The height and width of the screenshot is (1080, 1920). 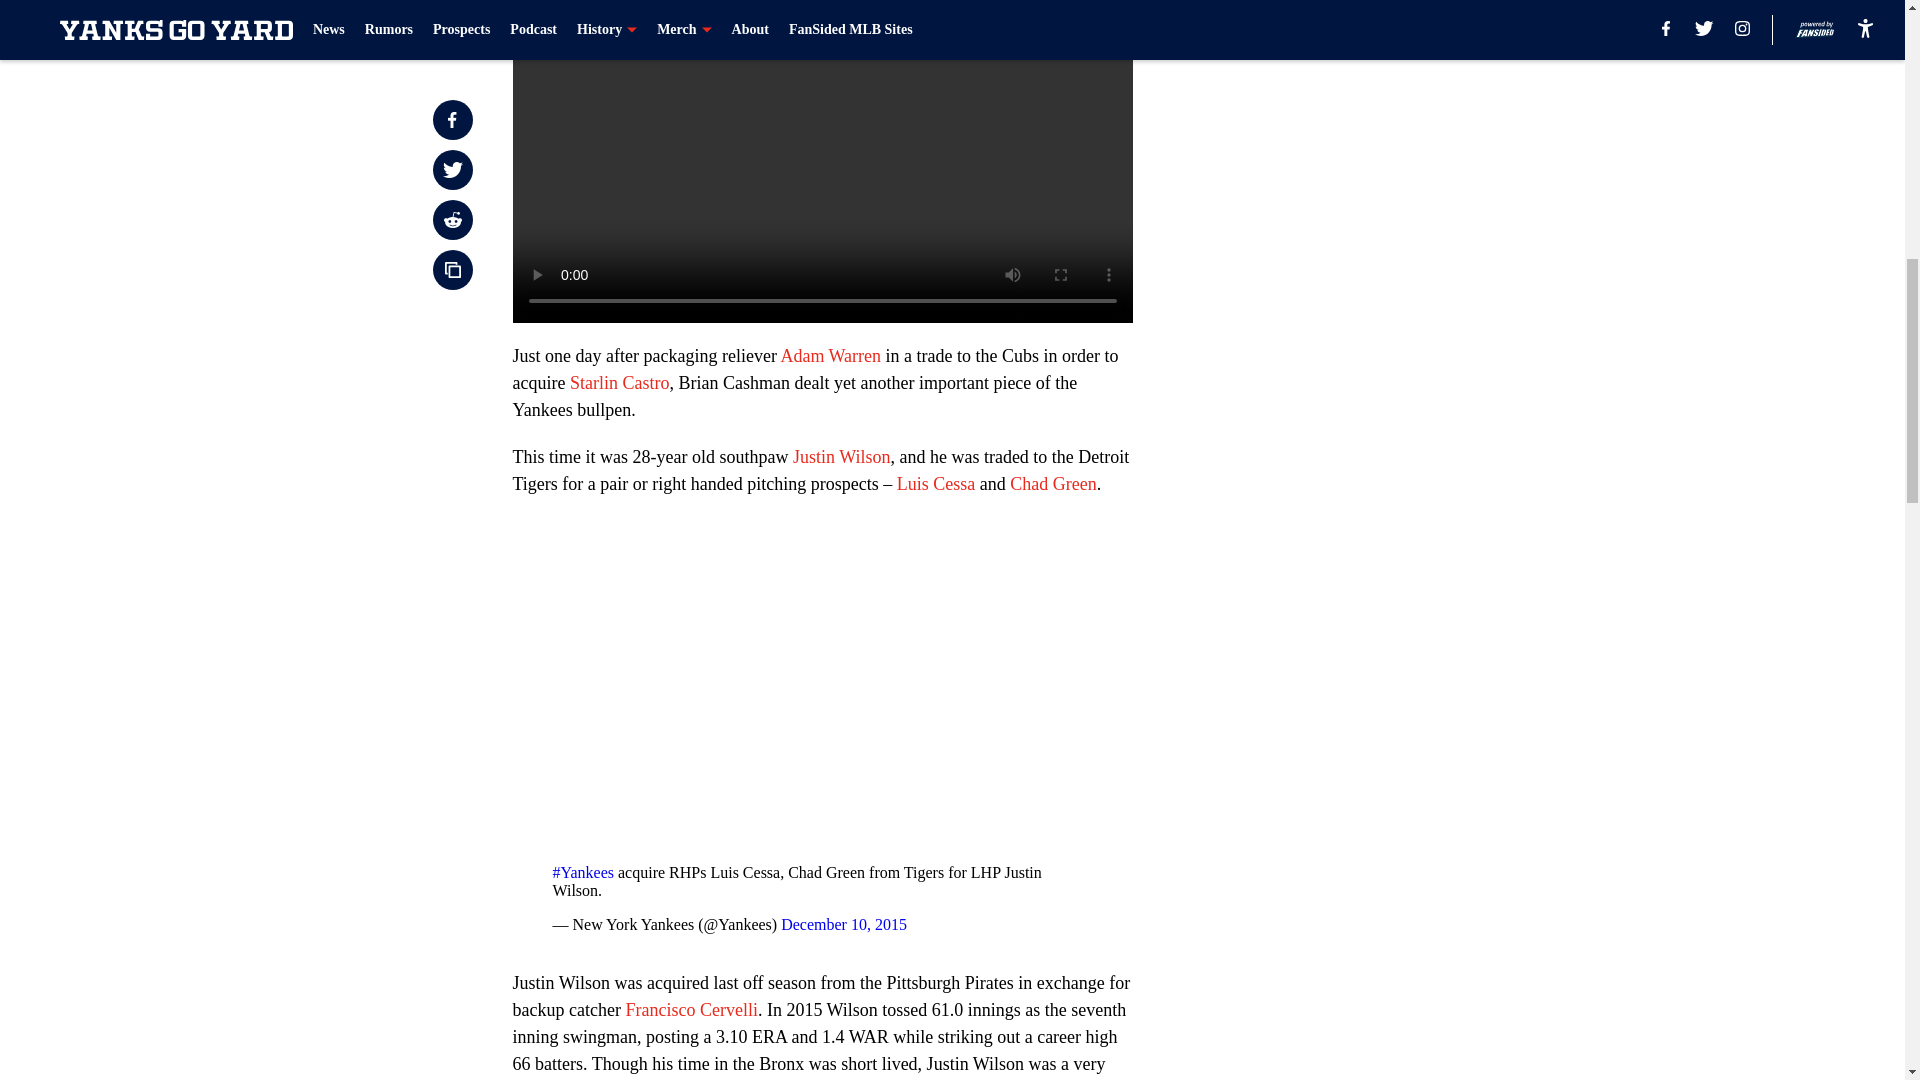 What do you see at coordinates (841, 456) in the screenshot?
I see `Justin Wilson` at bounding box center [841, 456].